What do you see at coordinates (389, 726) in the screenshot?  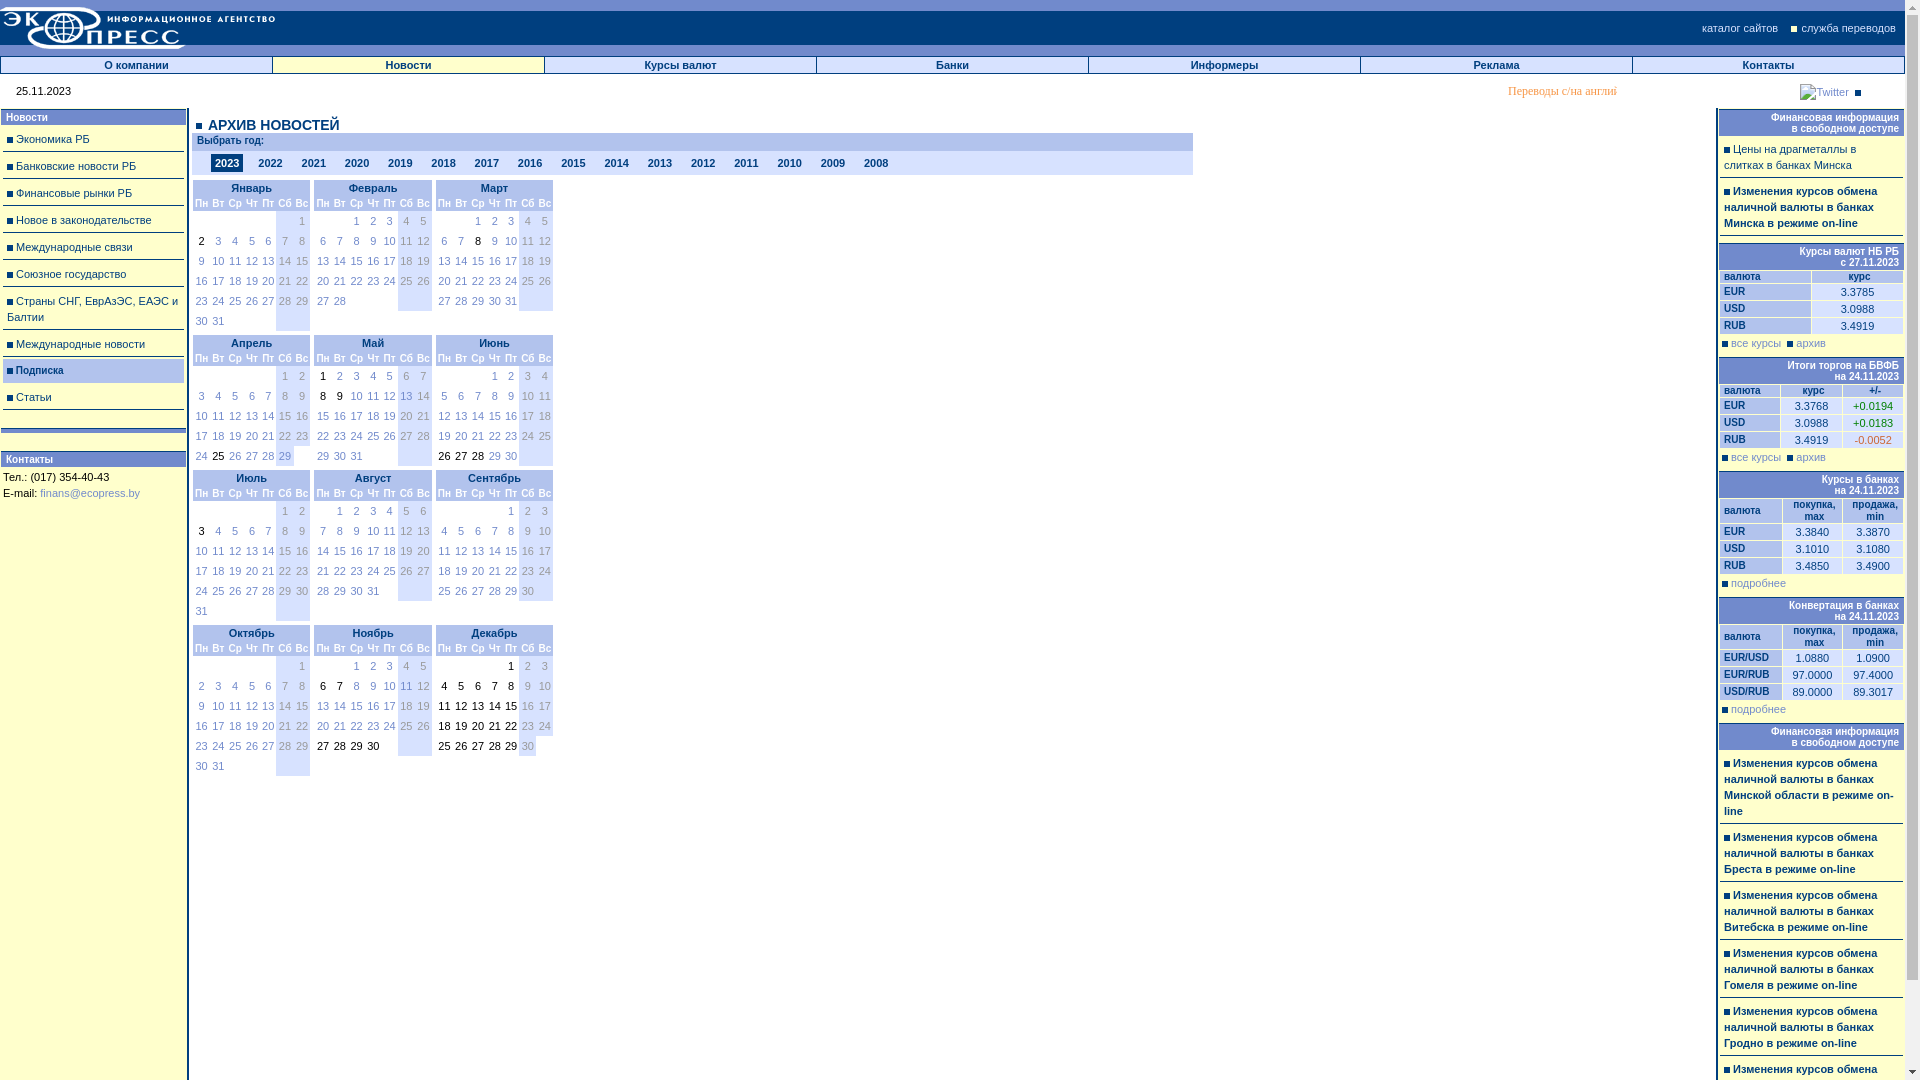 I see `24` at bounding box center [389, 726].